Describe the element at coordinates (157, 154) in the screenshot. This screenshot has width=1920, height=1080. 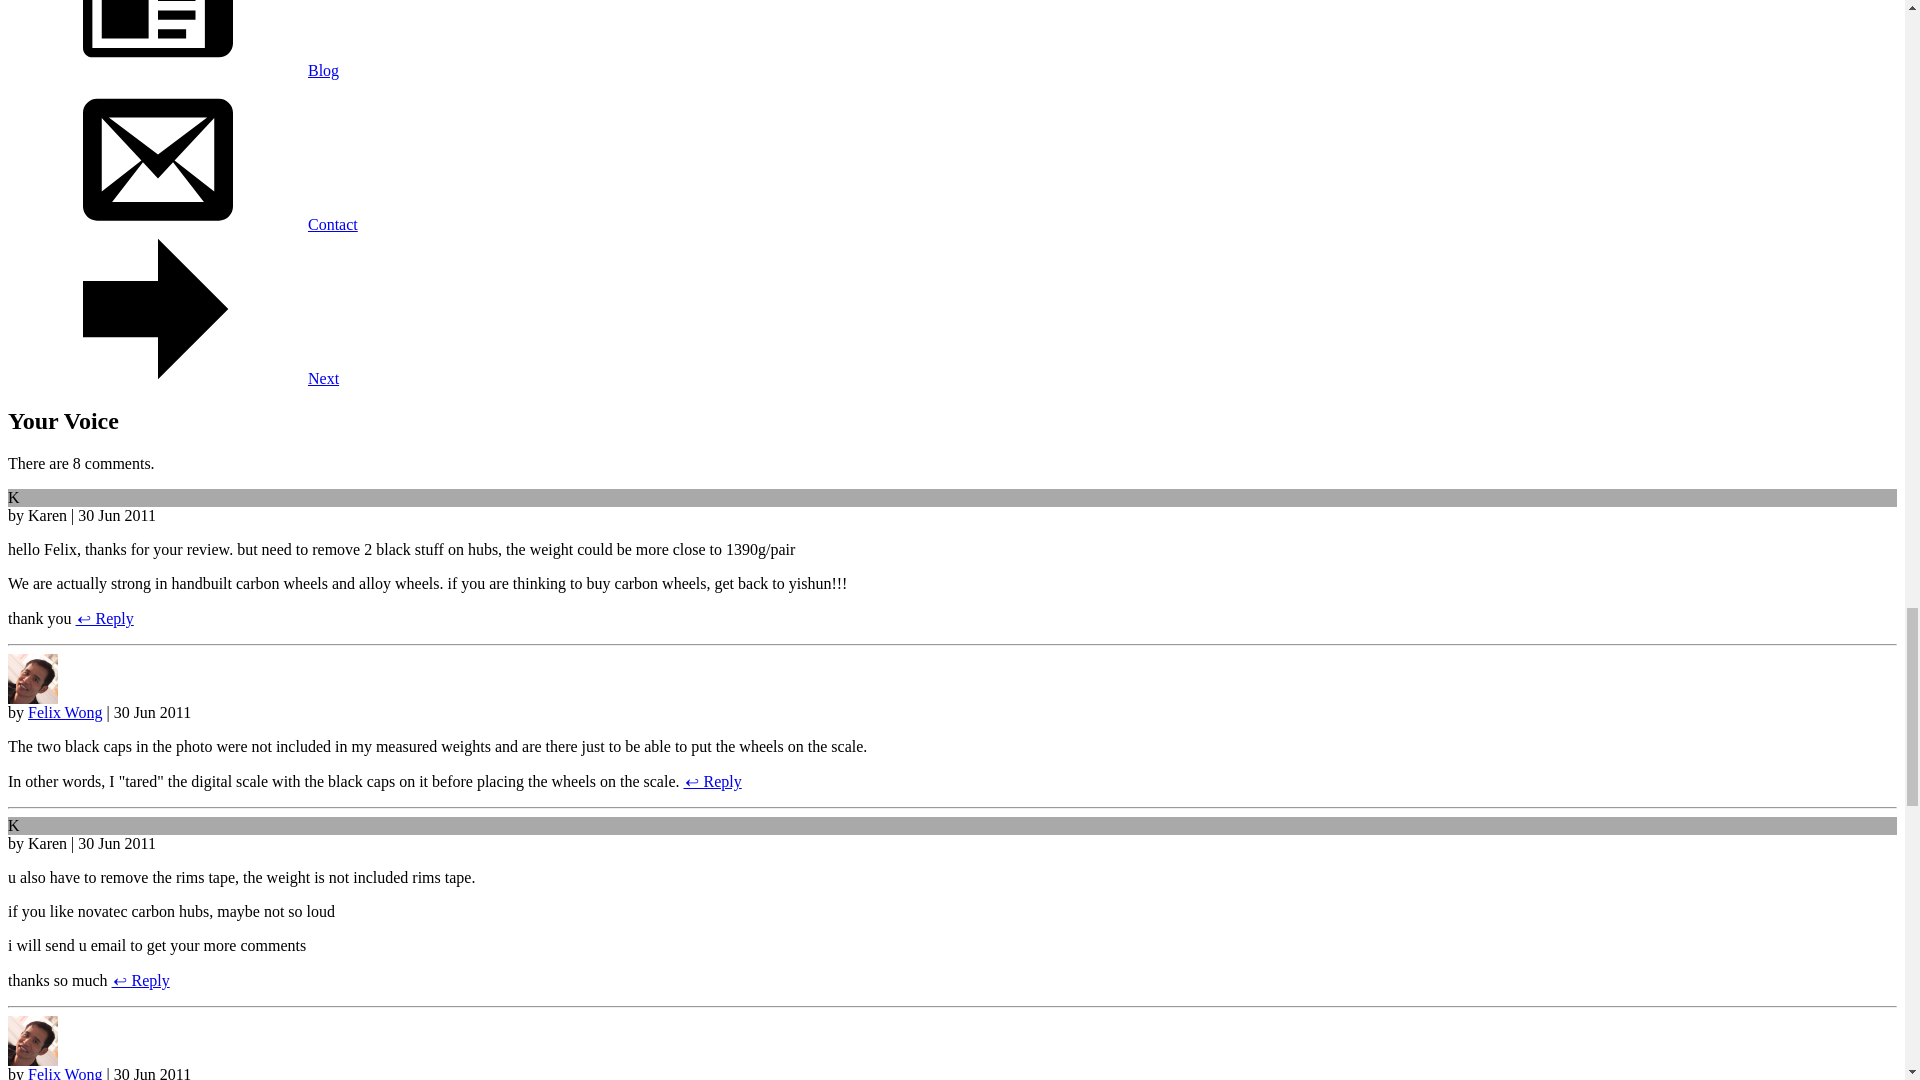
I see `Contact` at that location.